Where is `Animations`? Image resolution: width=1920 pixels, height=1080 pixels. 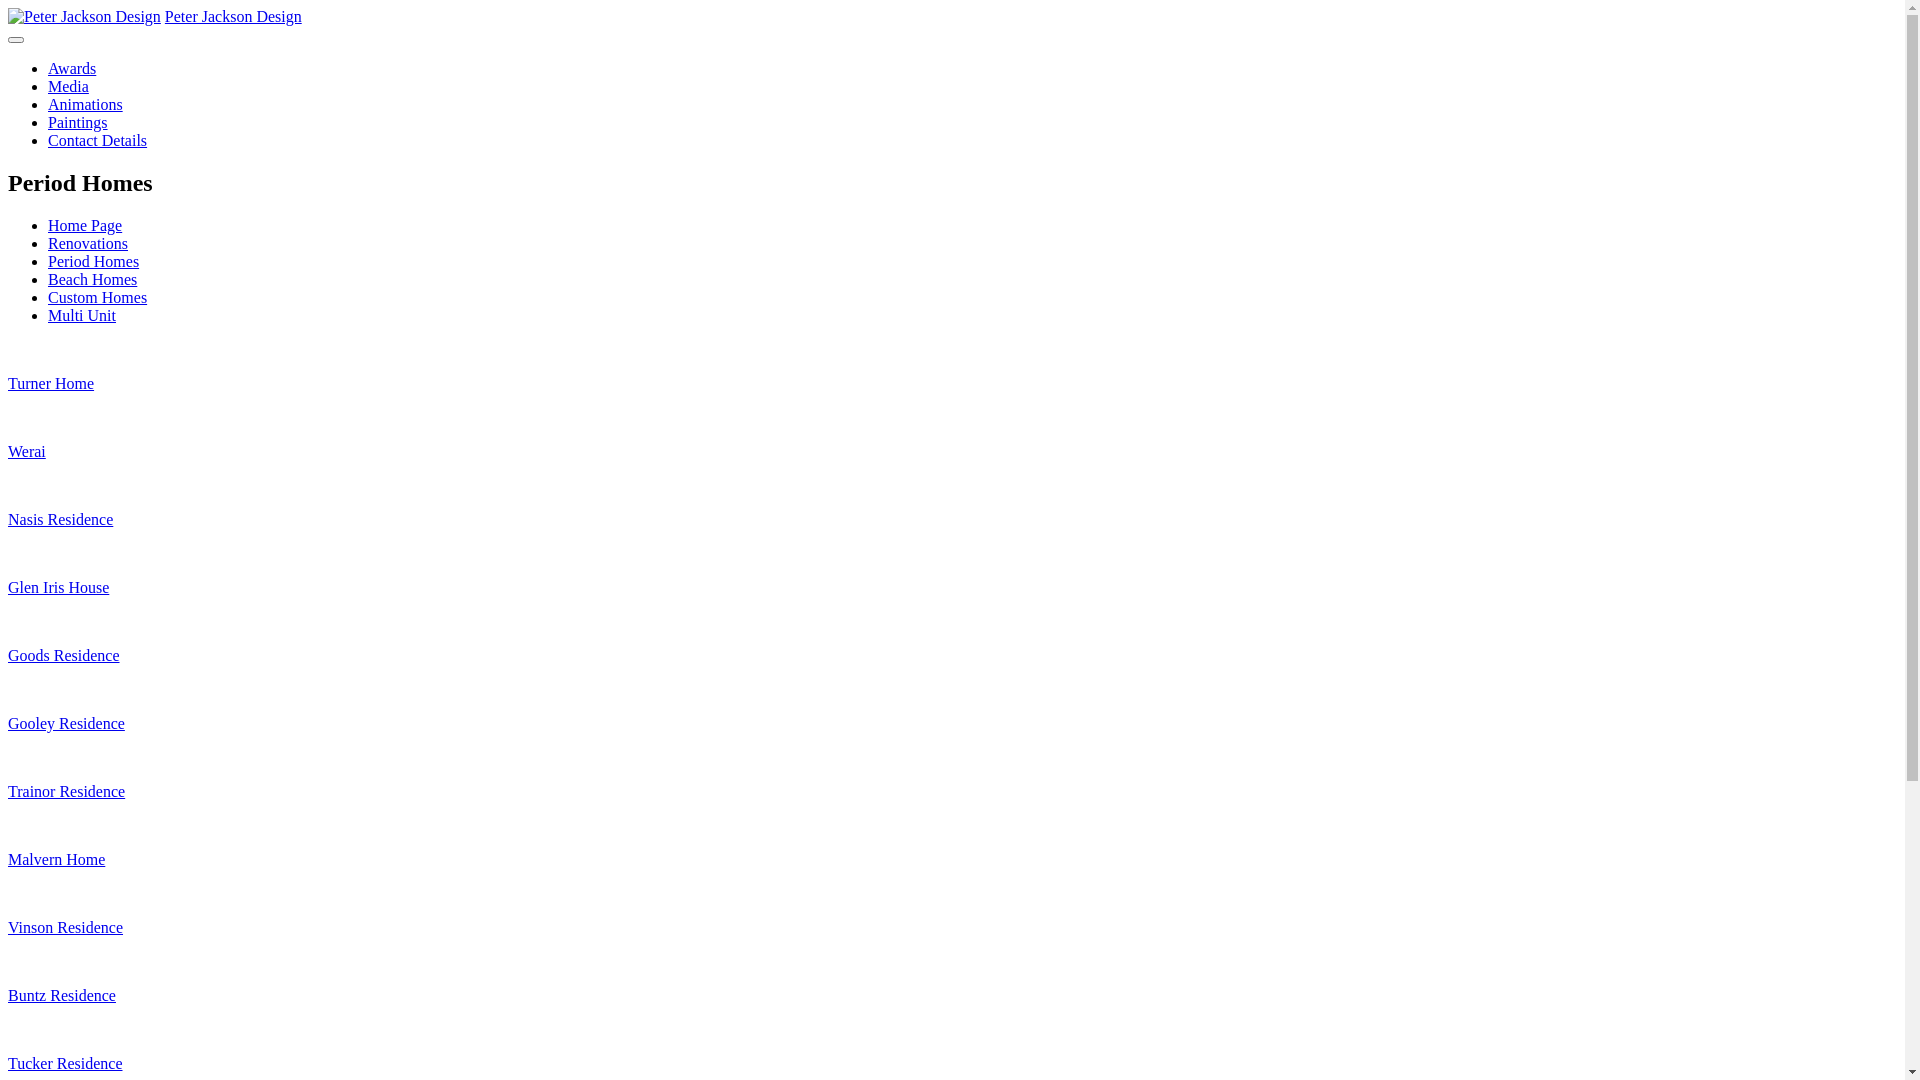 Animations is located at coordinates (85, 104).